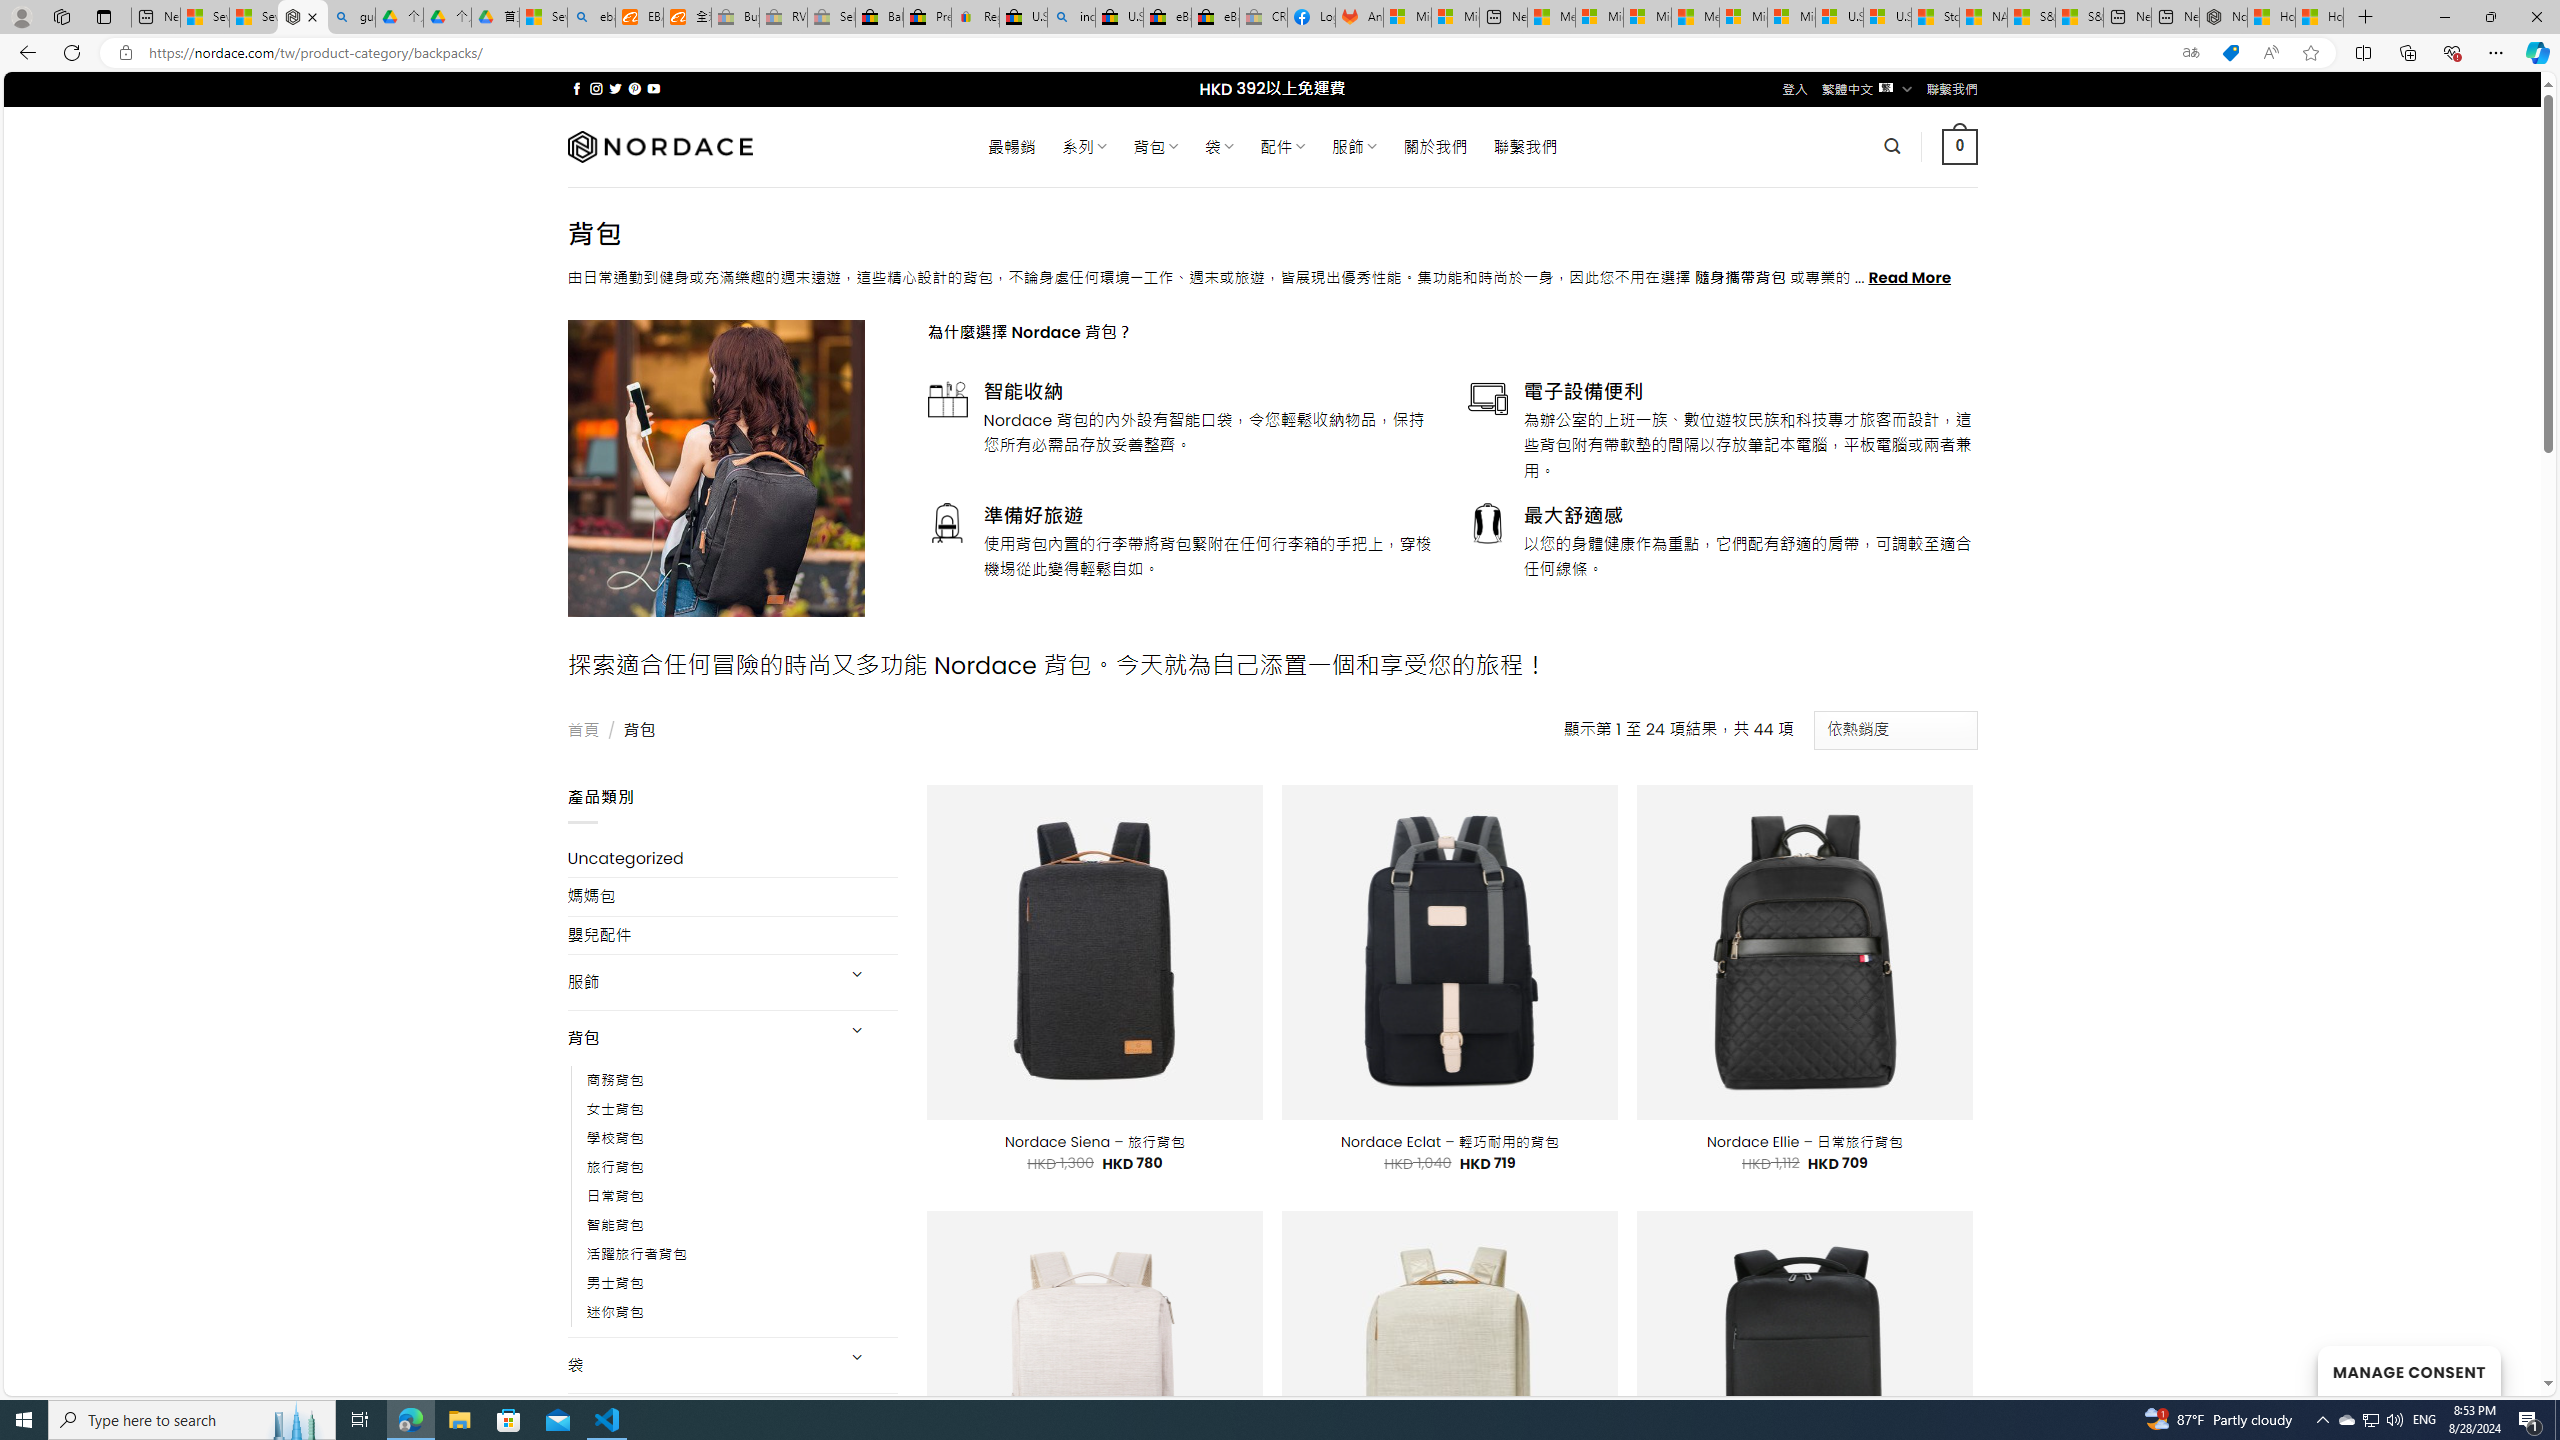 The image size is (2560, 1440). I want to click on Show translate options, so click(2190, 53).